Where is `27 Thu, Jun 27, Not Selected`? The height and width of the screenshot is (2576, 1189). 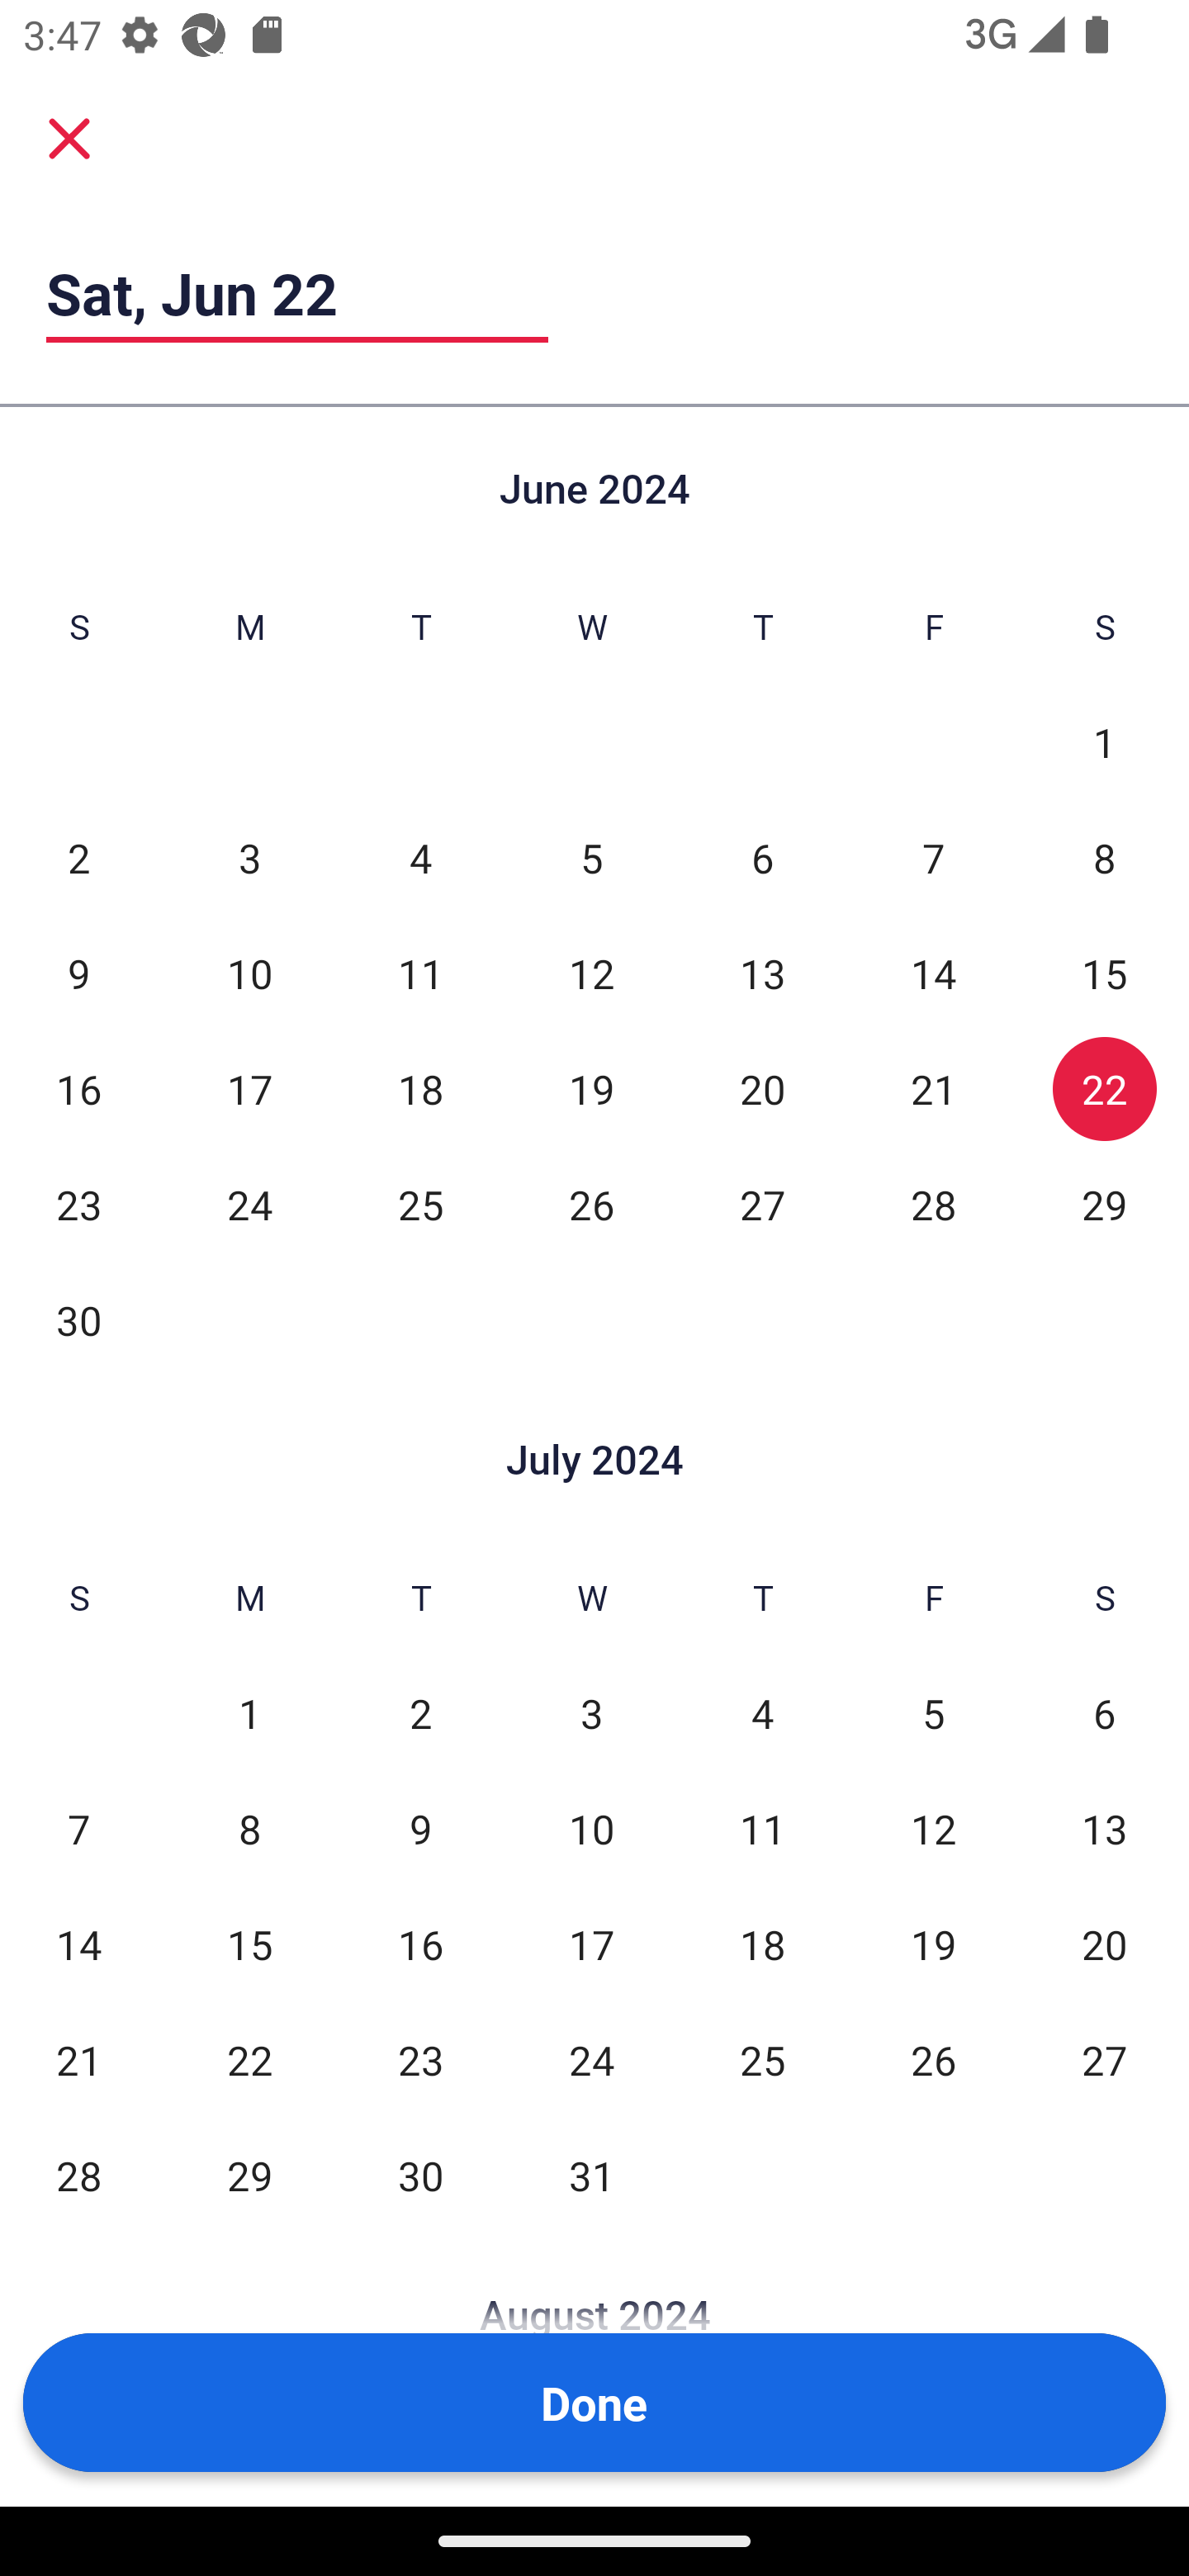
27 Thu, Jun 27, Not Selected is located at coordinates (762, 1204).